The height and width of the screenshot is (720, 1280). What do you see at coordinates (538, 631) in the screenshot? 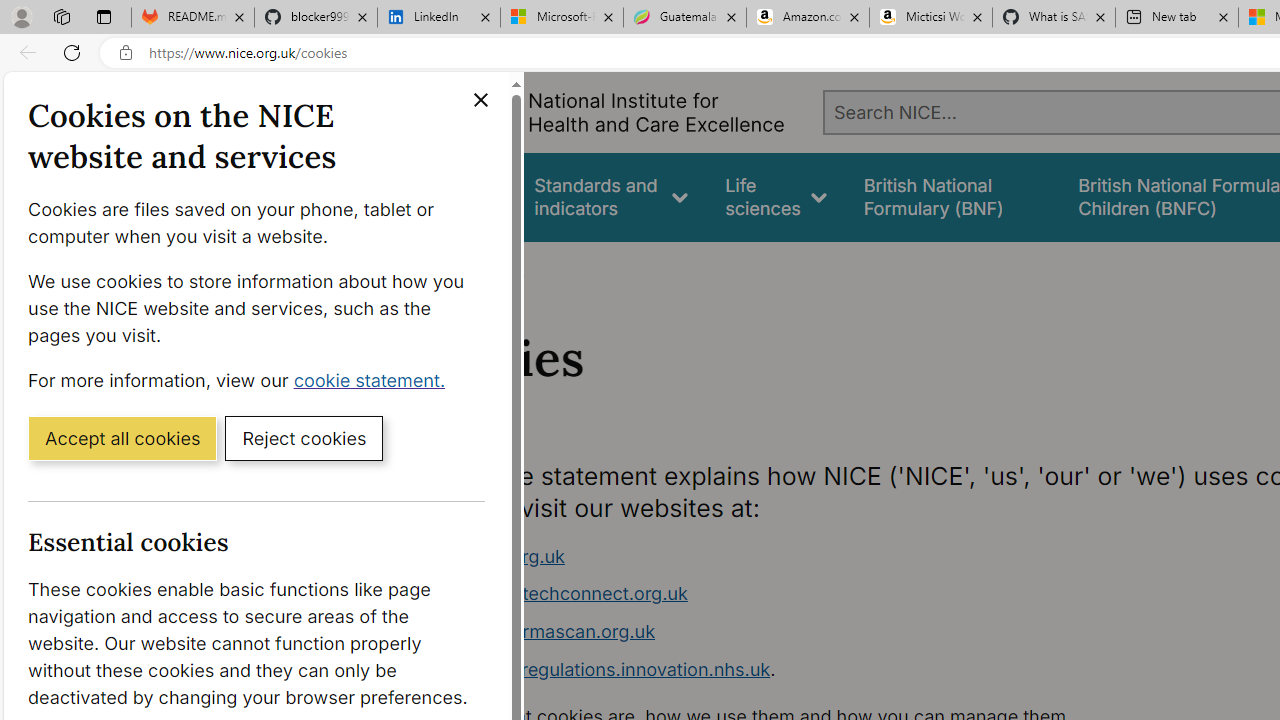
I see `www.ukpharmascan.org.uk` at bounding box center [538, 631].